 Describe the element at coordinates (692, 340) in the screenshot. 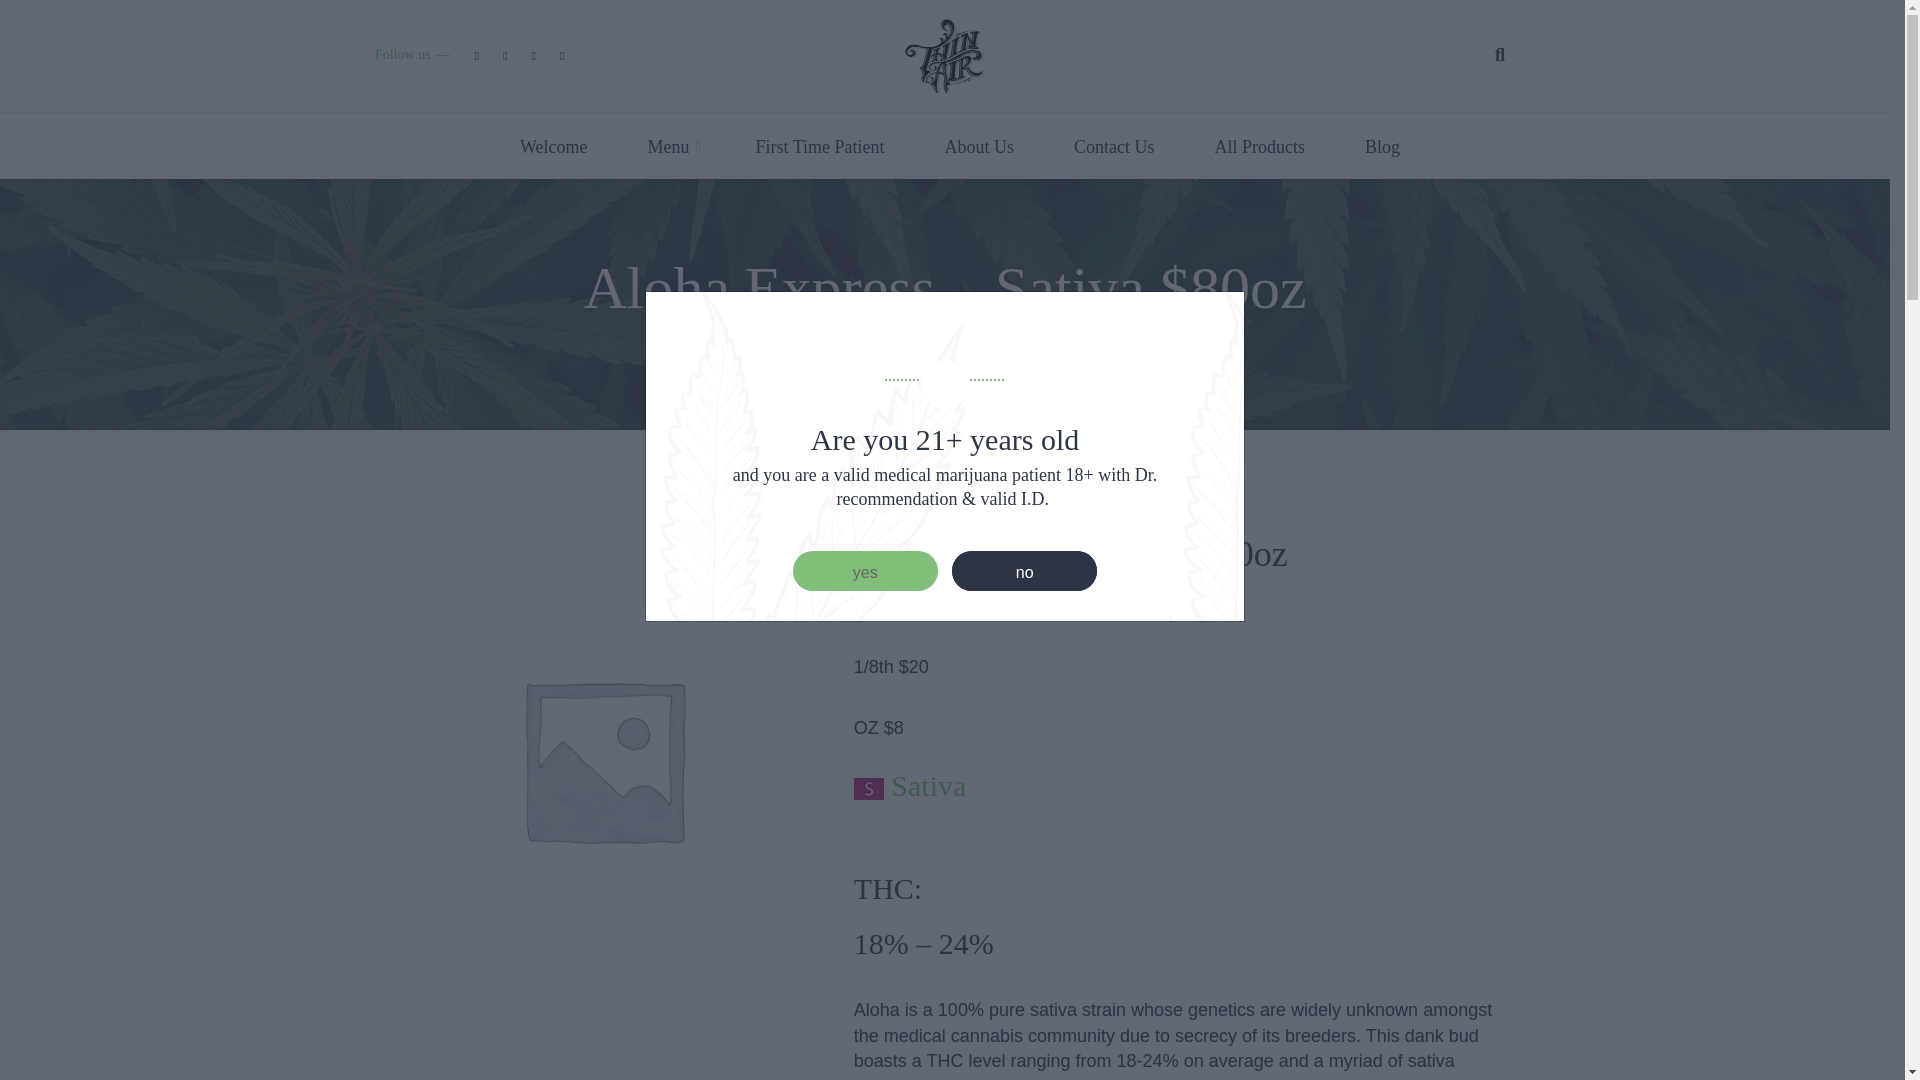

I see `Go to Home.` at that location.